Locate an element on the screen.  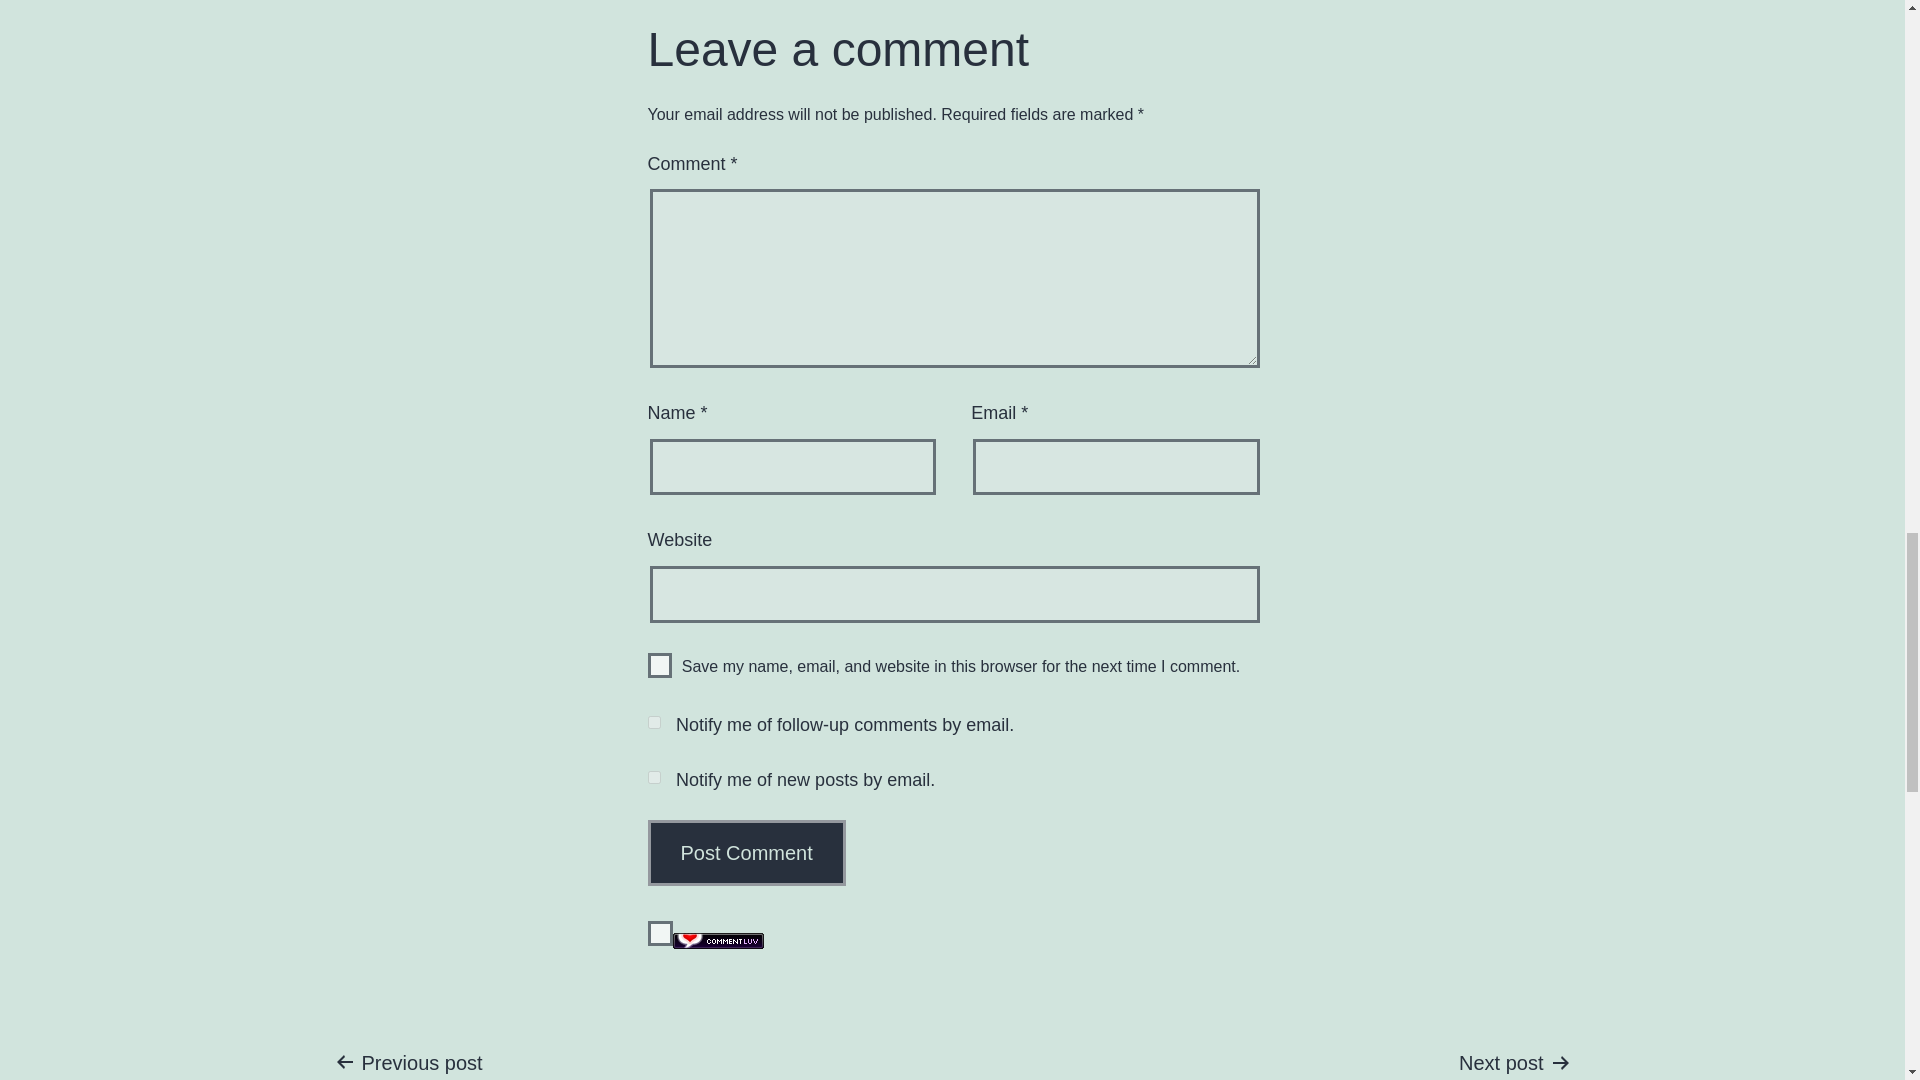
yes is located at coordinates (1414, 1063).